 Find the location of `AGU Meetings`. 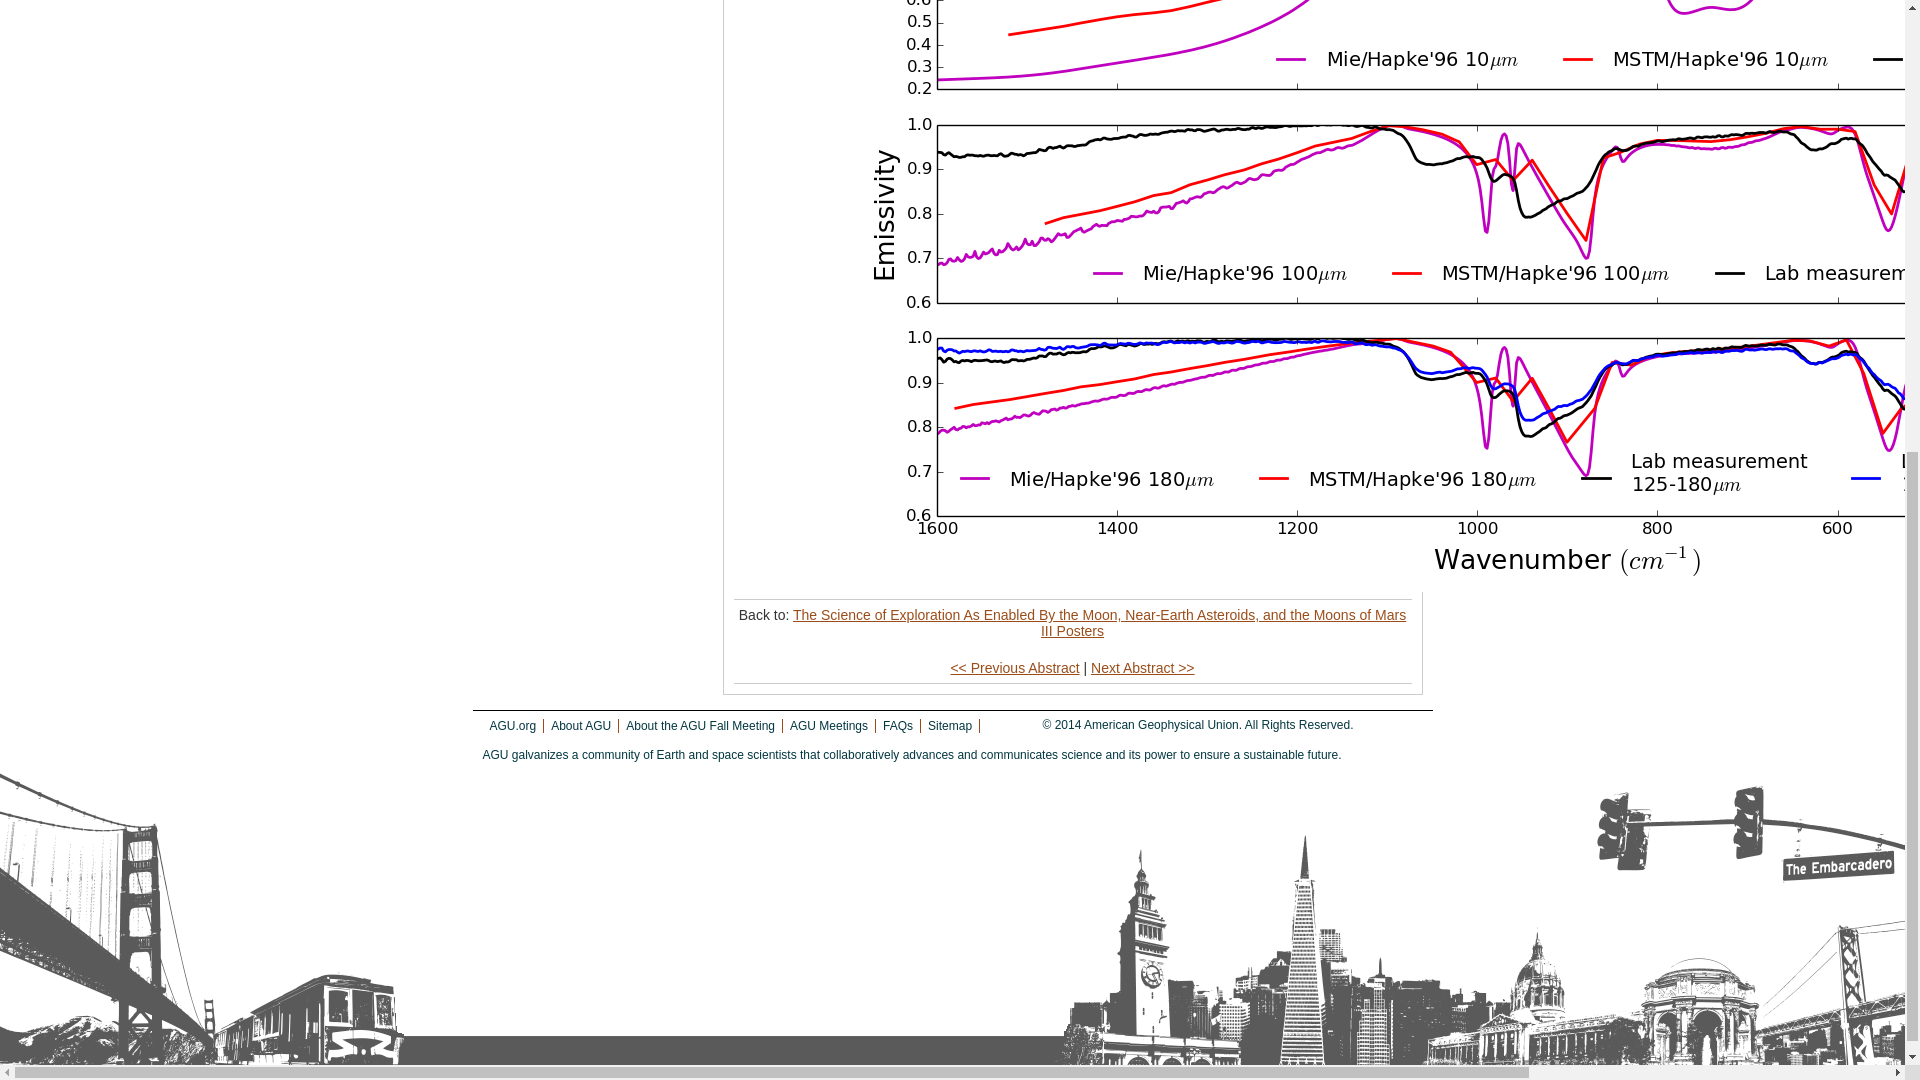

AGU Meetings is located at coordinates (828, 726).